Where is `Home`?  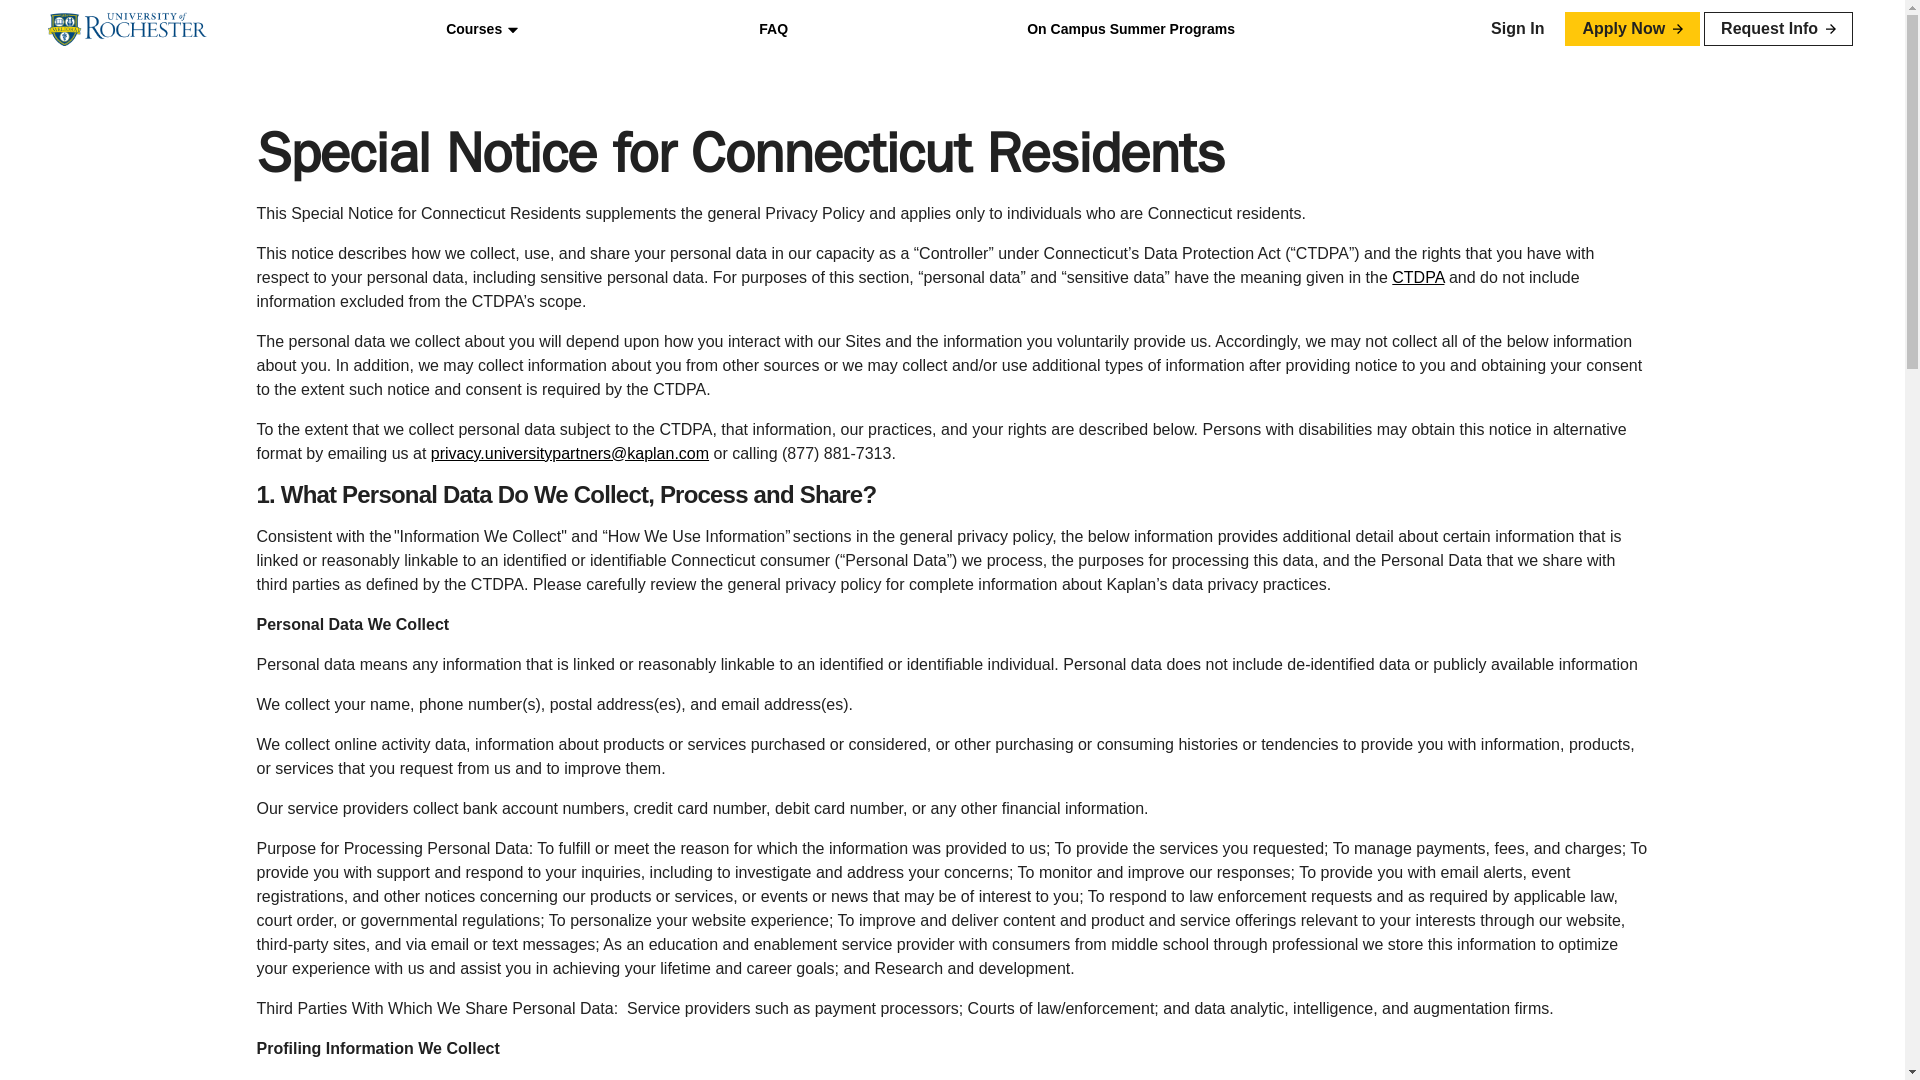
Home is located at coordinates (128, 29).